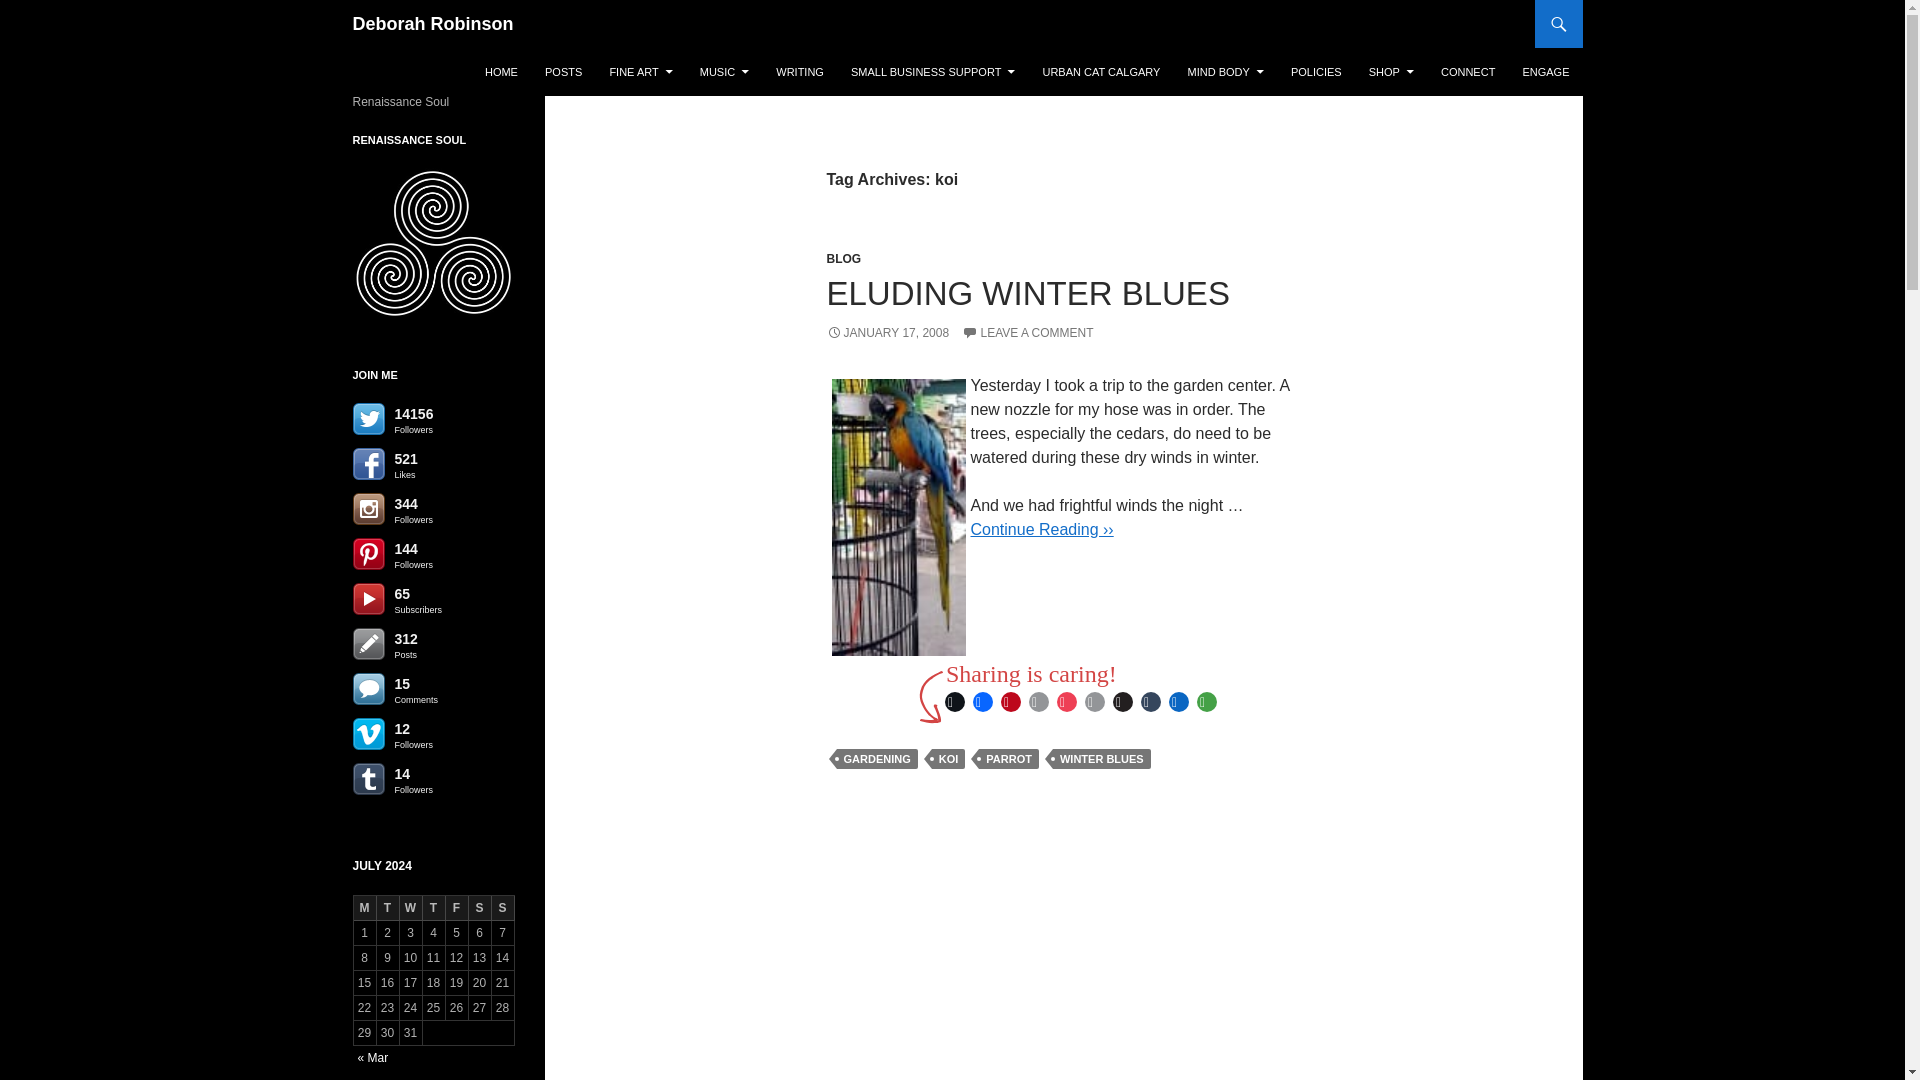 This screenshot has height=1080, width=1920. What do you see at coordinates (724, 72) in the screenshot?
I see `MUSIC` at bounding box center [724, 72].